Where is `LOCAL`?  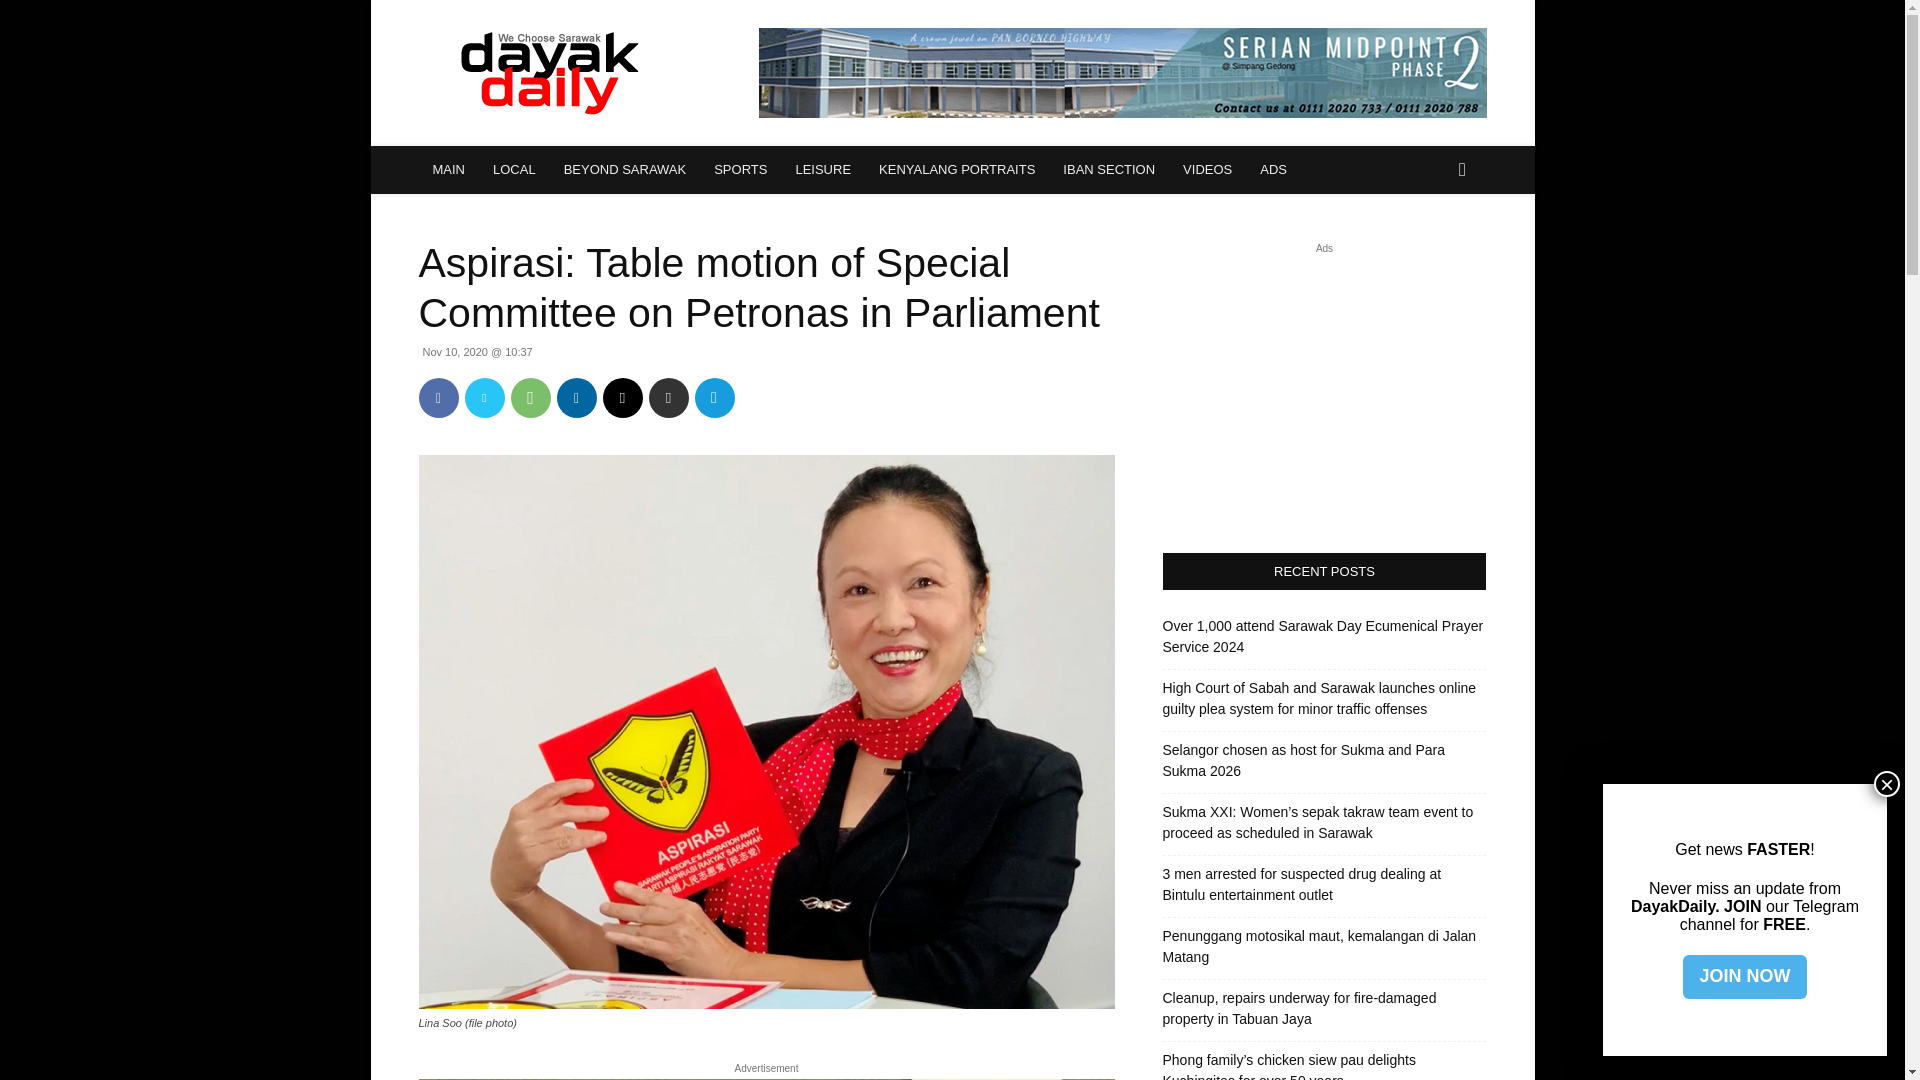 LOCAL is located at coordinates (514, 170).